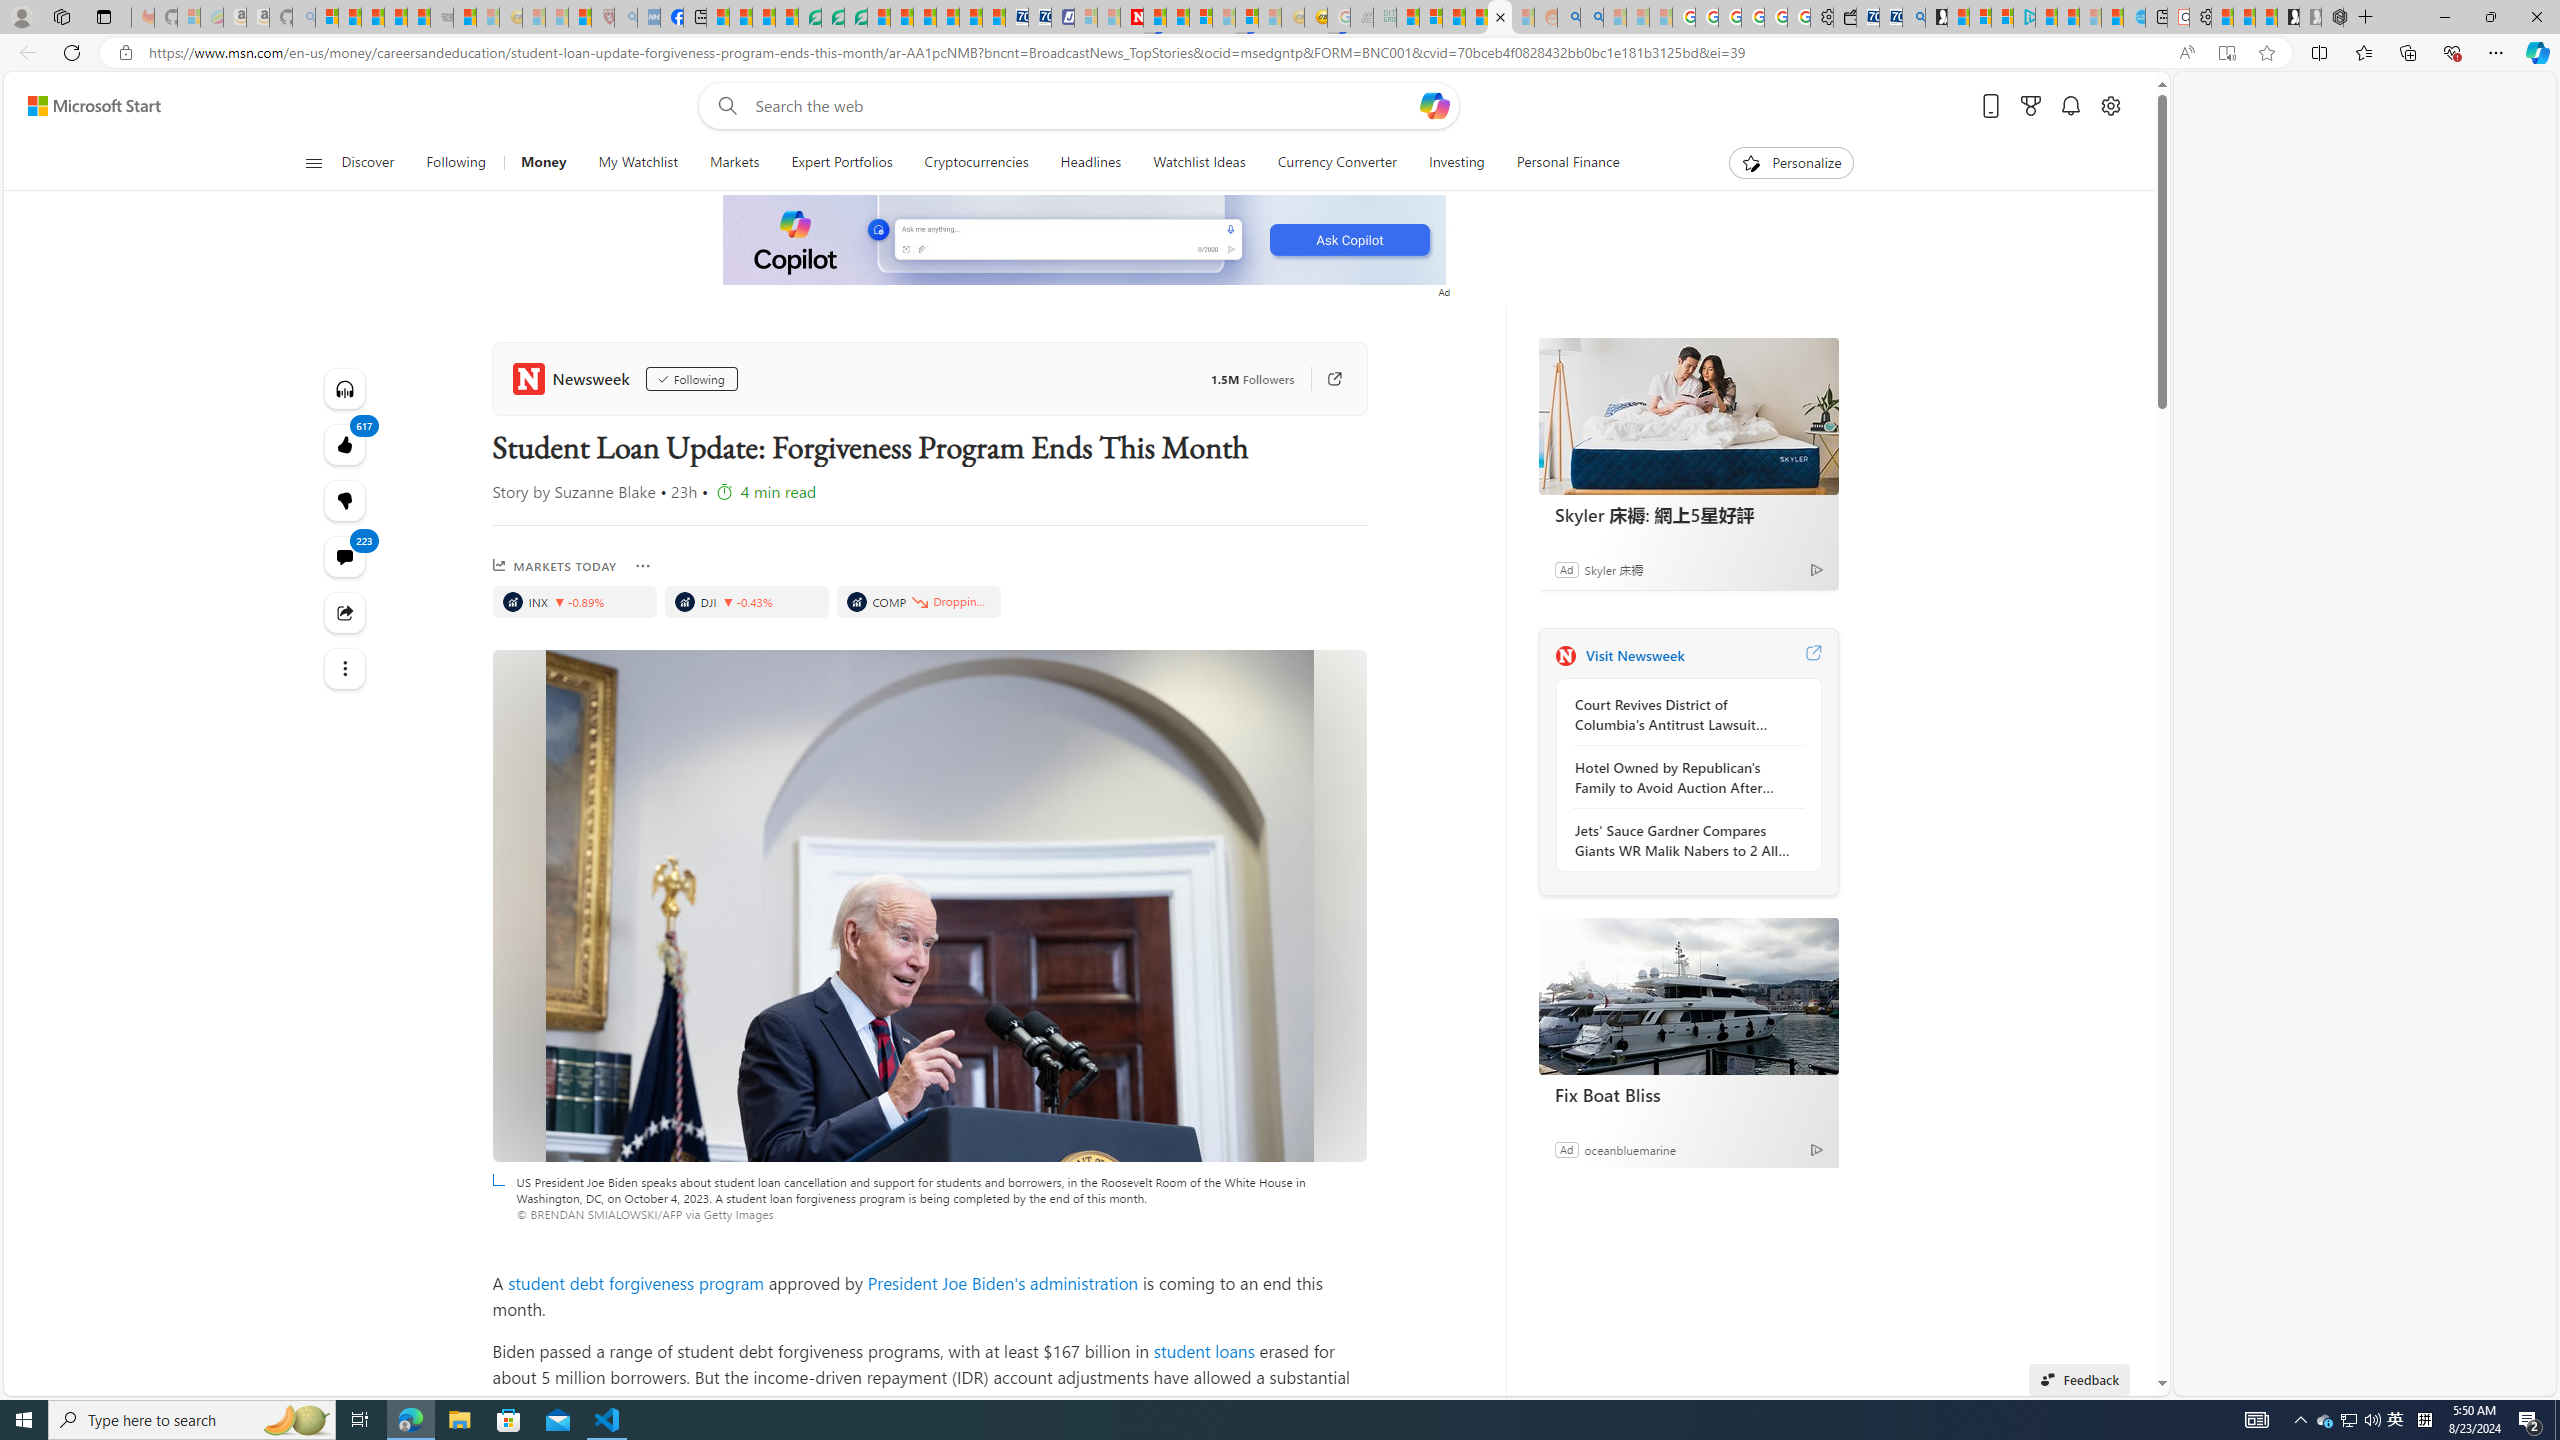 The image size is (2560, 1440). Describe the element at coordinates (1813, 655) in the screenshot. I see `Visit Newsweek website` at that location.